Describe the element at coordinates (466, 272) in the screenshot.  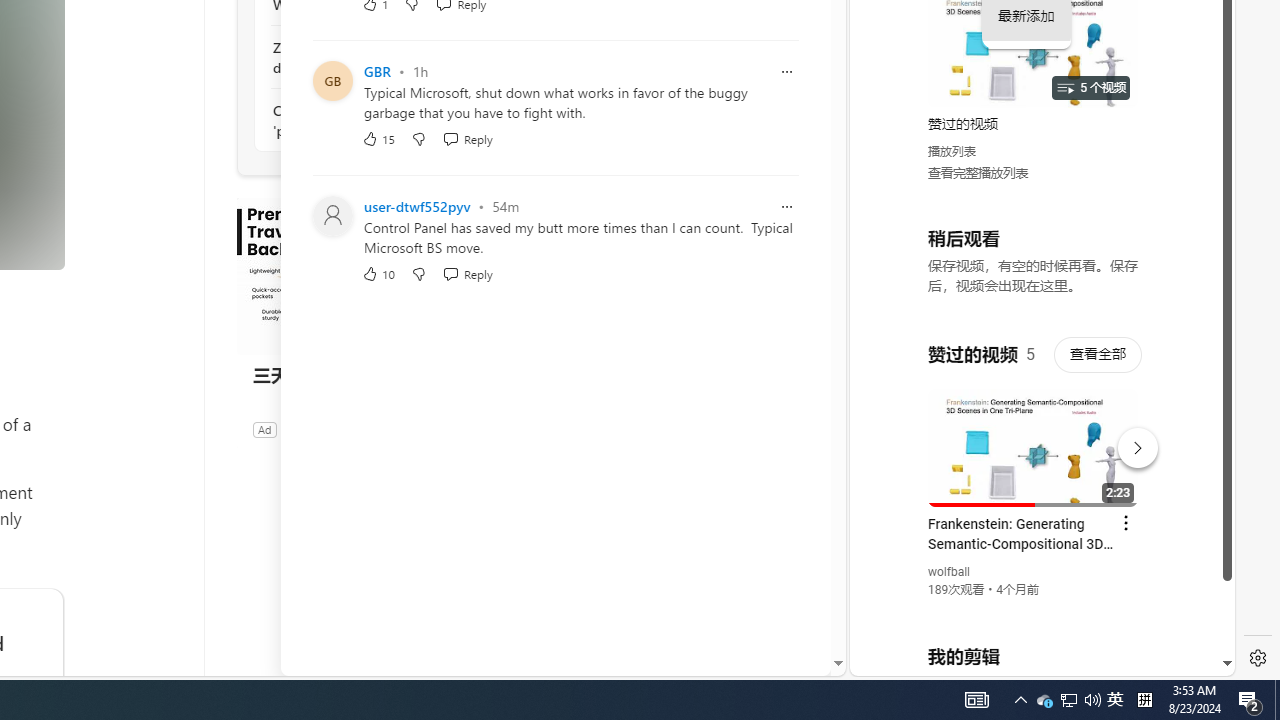
I see `Reply Reply Comment` at that location.